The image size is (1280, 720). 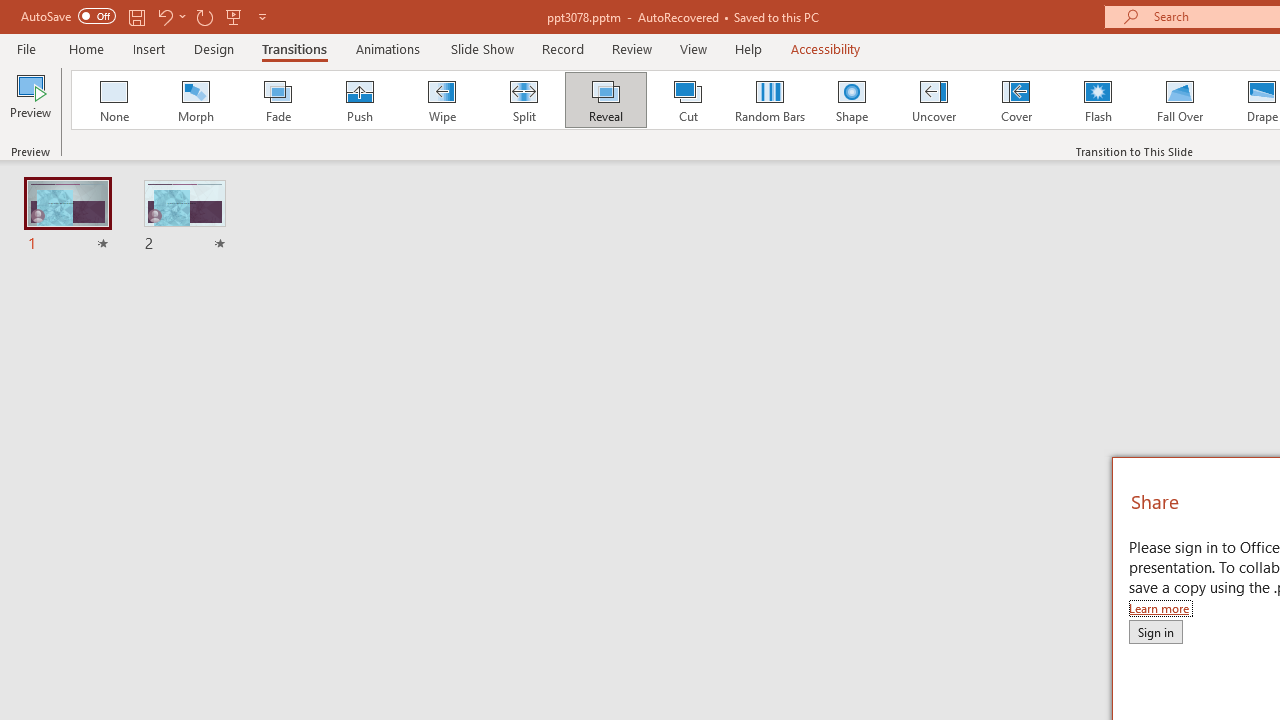 I want to click on Uncover, so click(x=934, y=100).